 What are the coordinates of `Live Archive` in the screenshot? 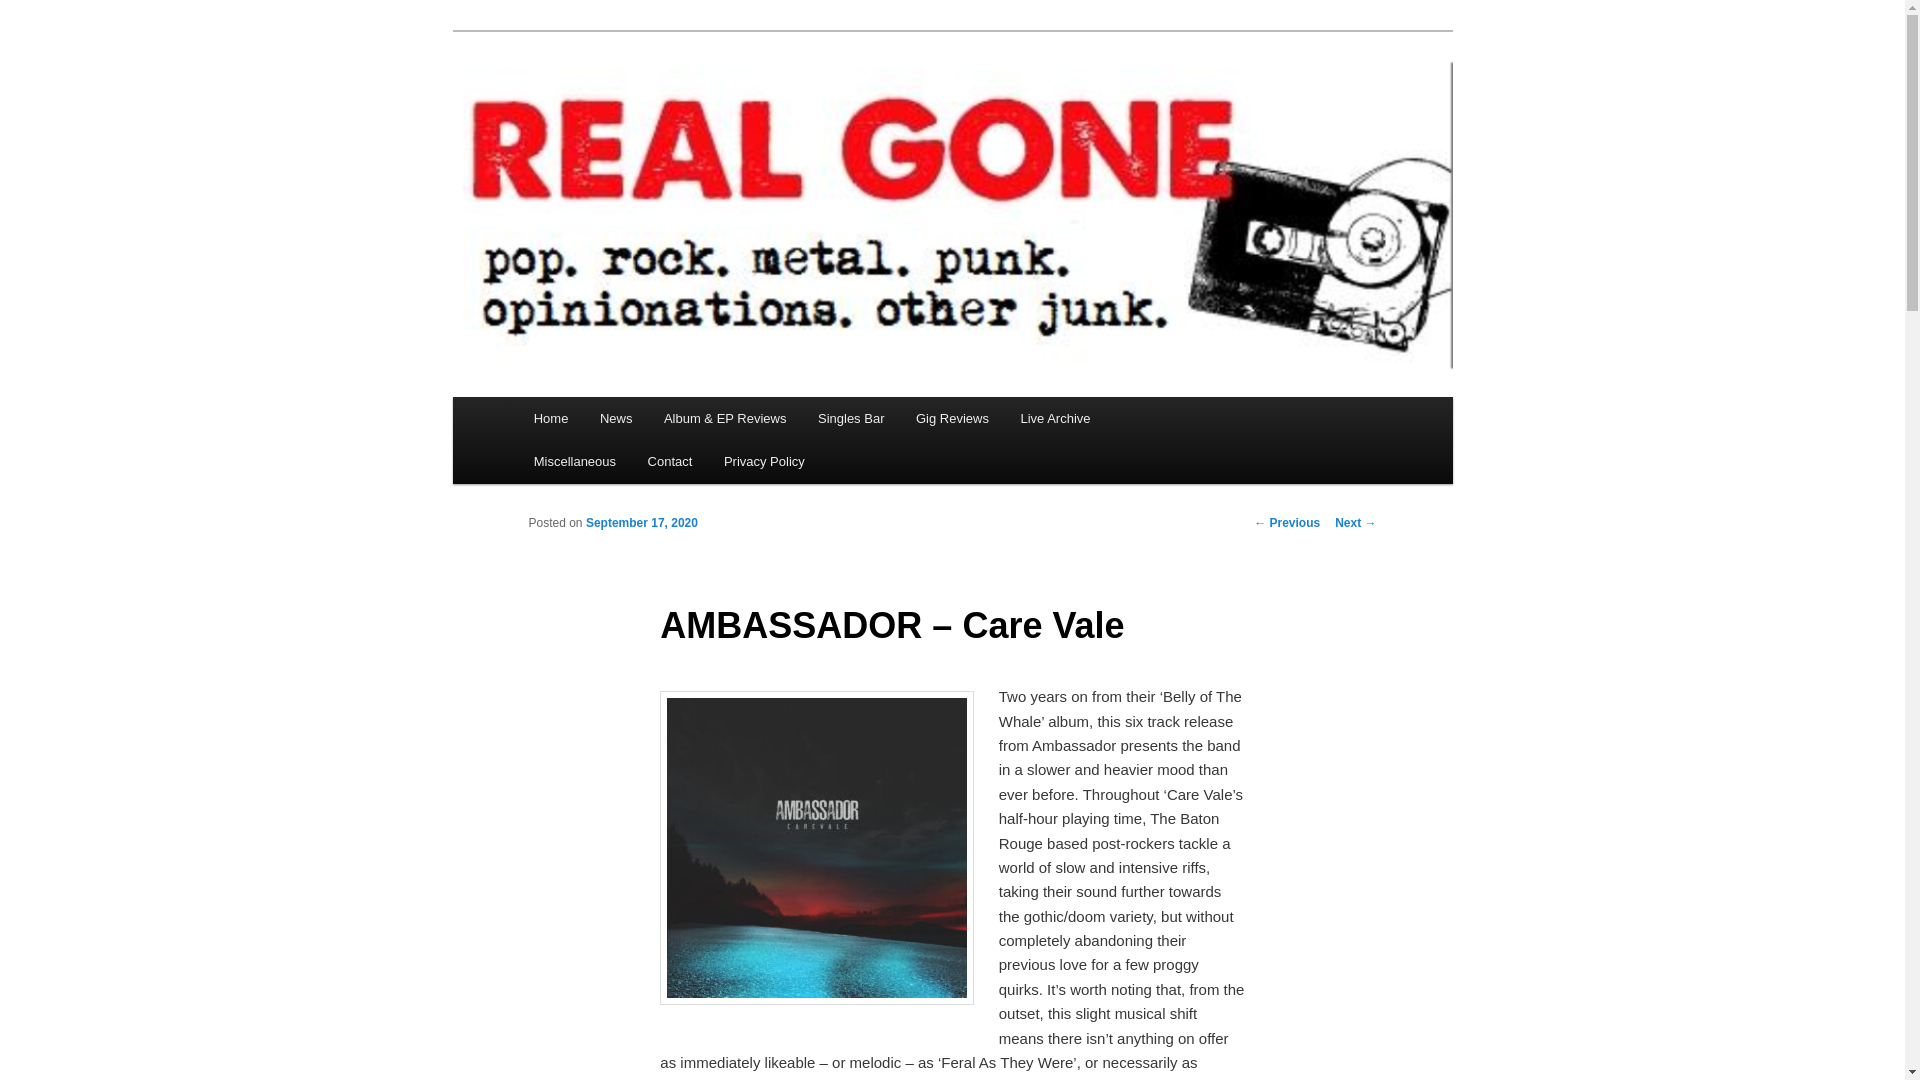 It's located at (1056, 418).